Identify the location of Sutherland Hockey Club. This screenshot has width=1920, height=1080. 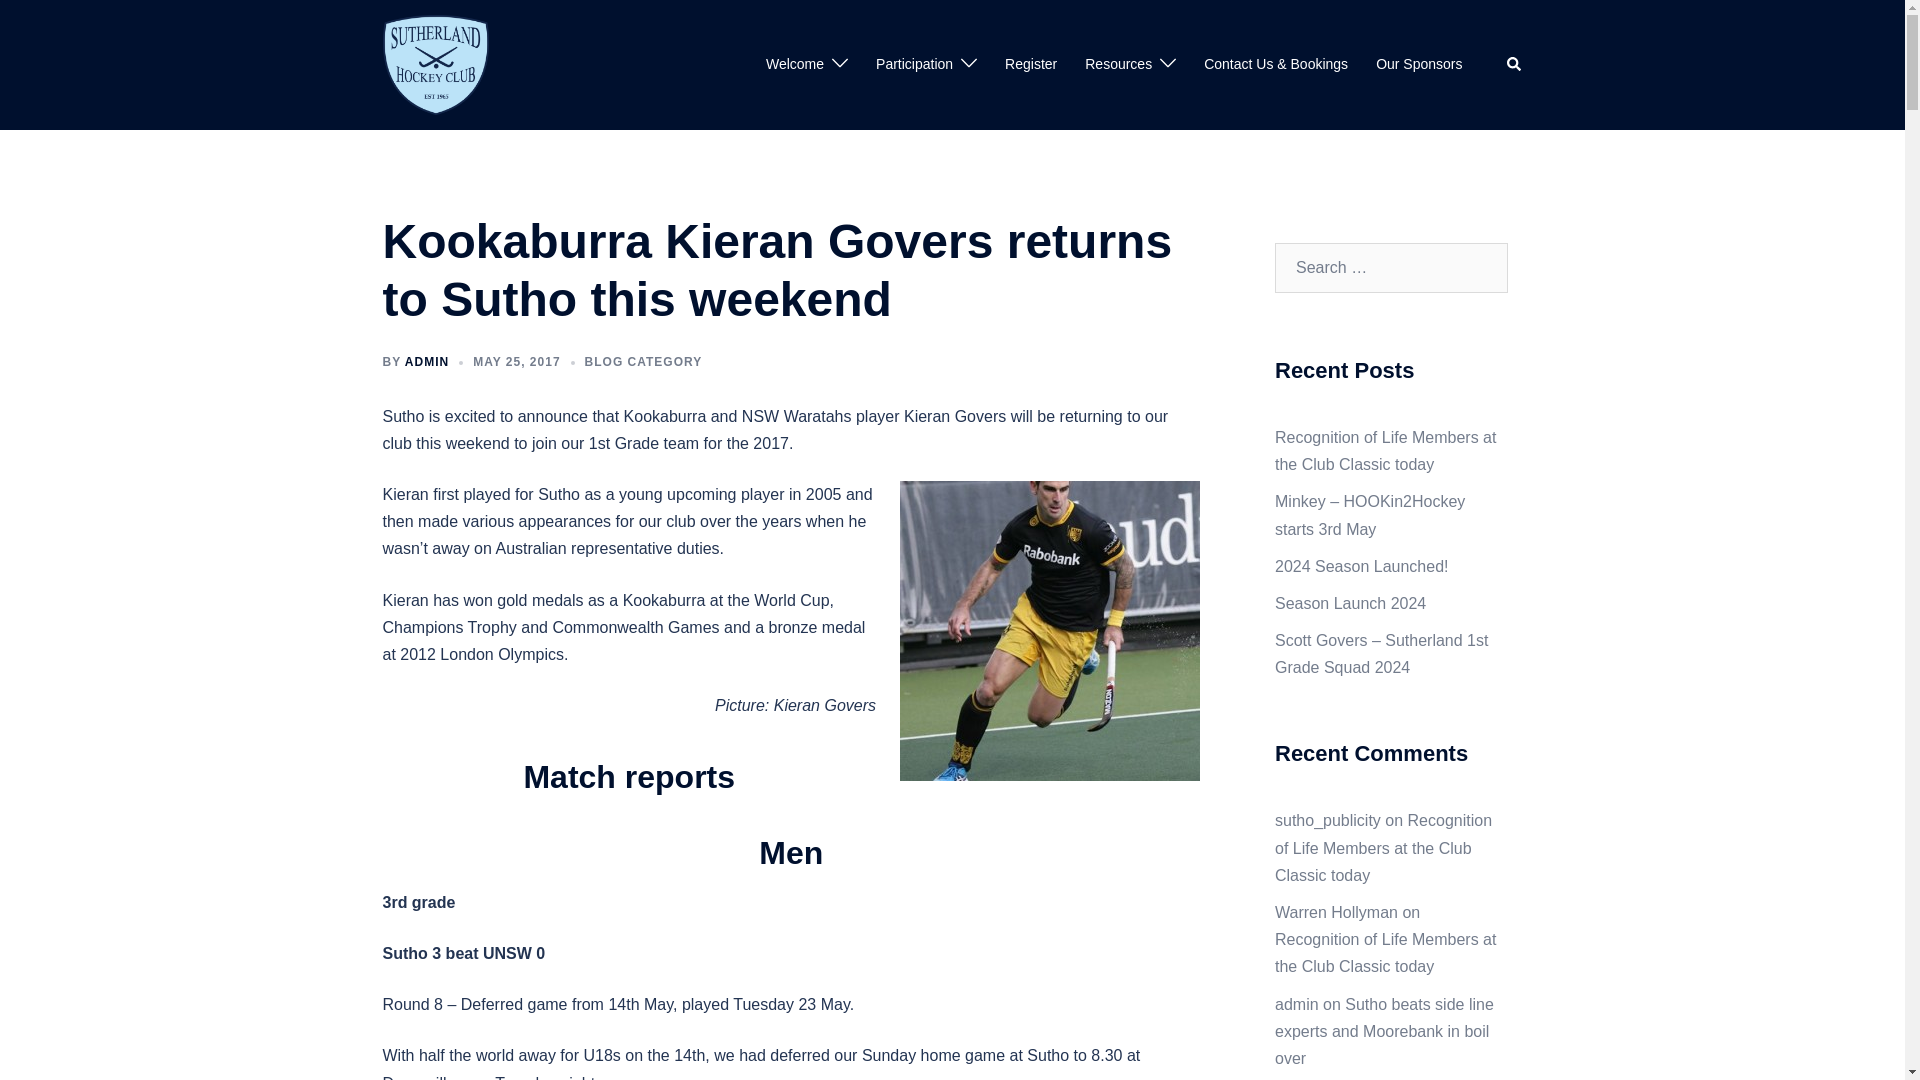
(436, 64).